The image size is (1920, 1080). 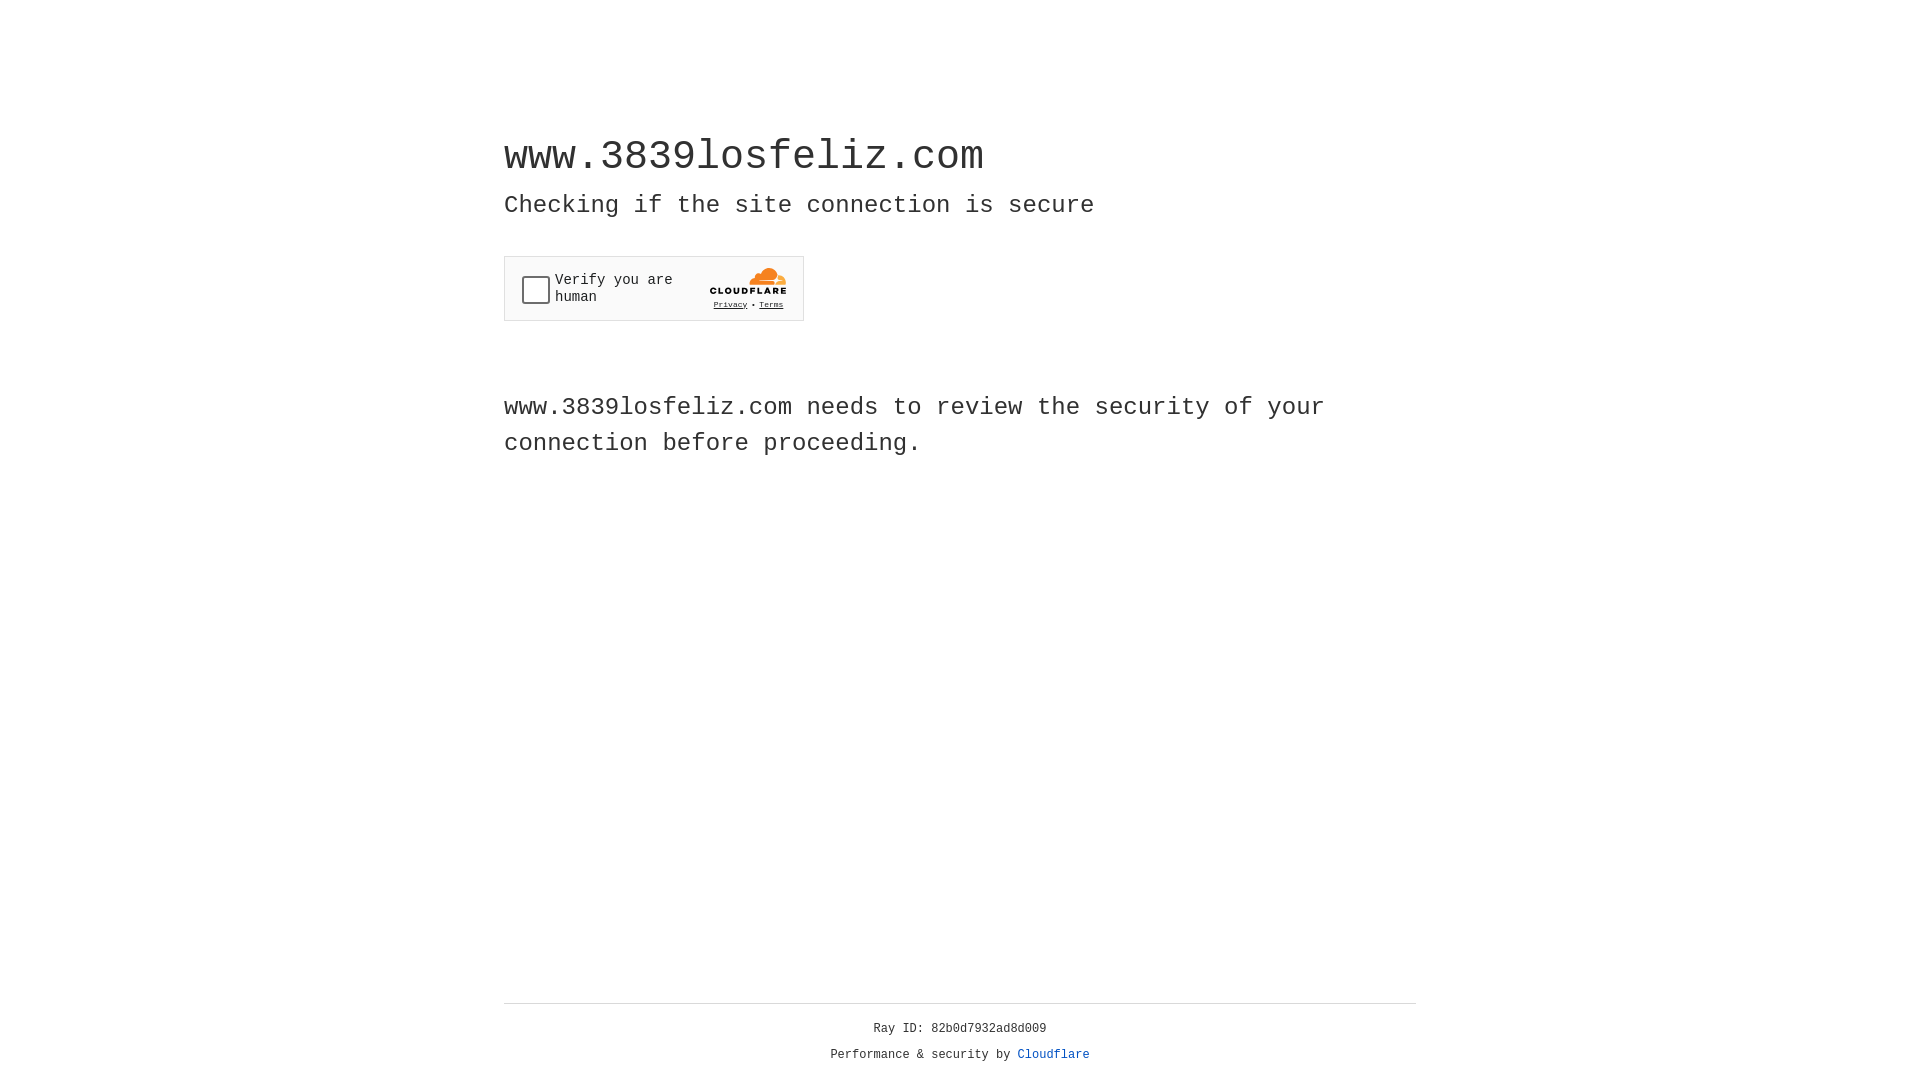 What do you see at coordinates (1054, 1055) in the screenshot?
I see `Cloudflare` at bounding box center [1054, 1055].